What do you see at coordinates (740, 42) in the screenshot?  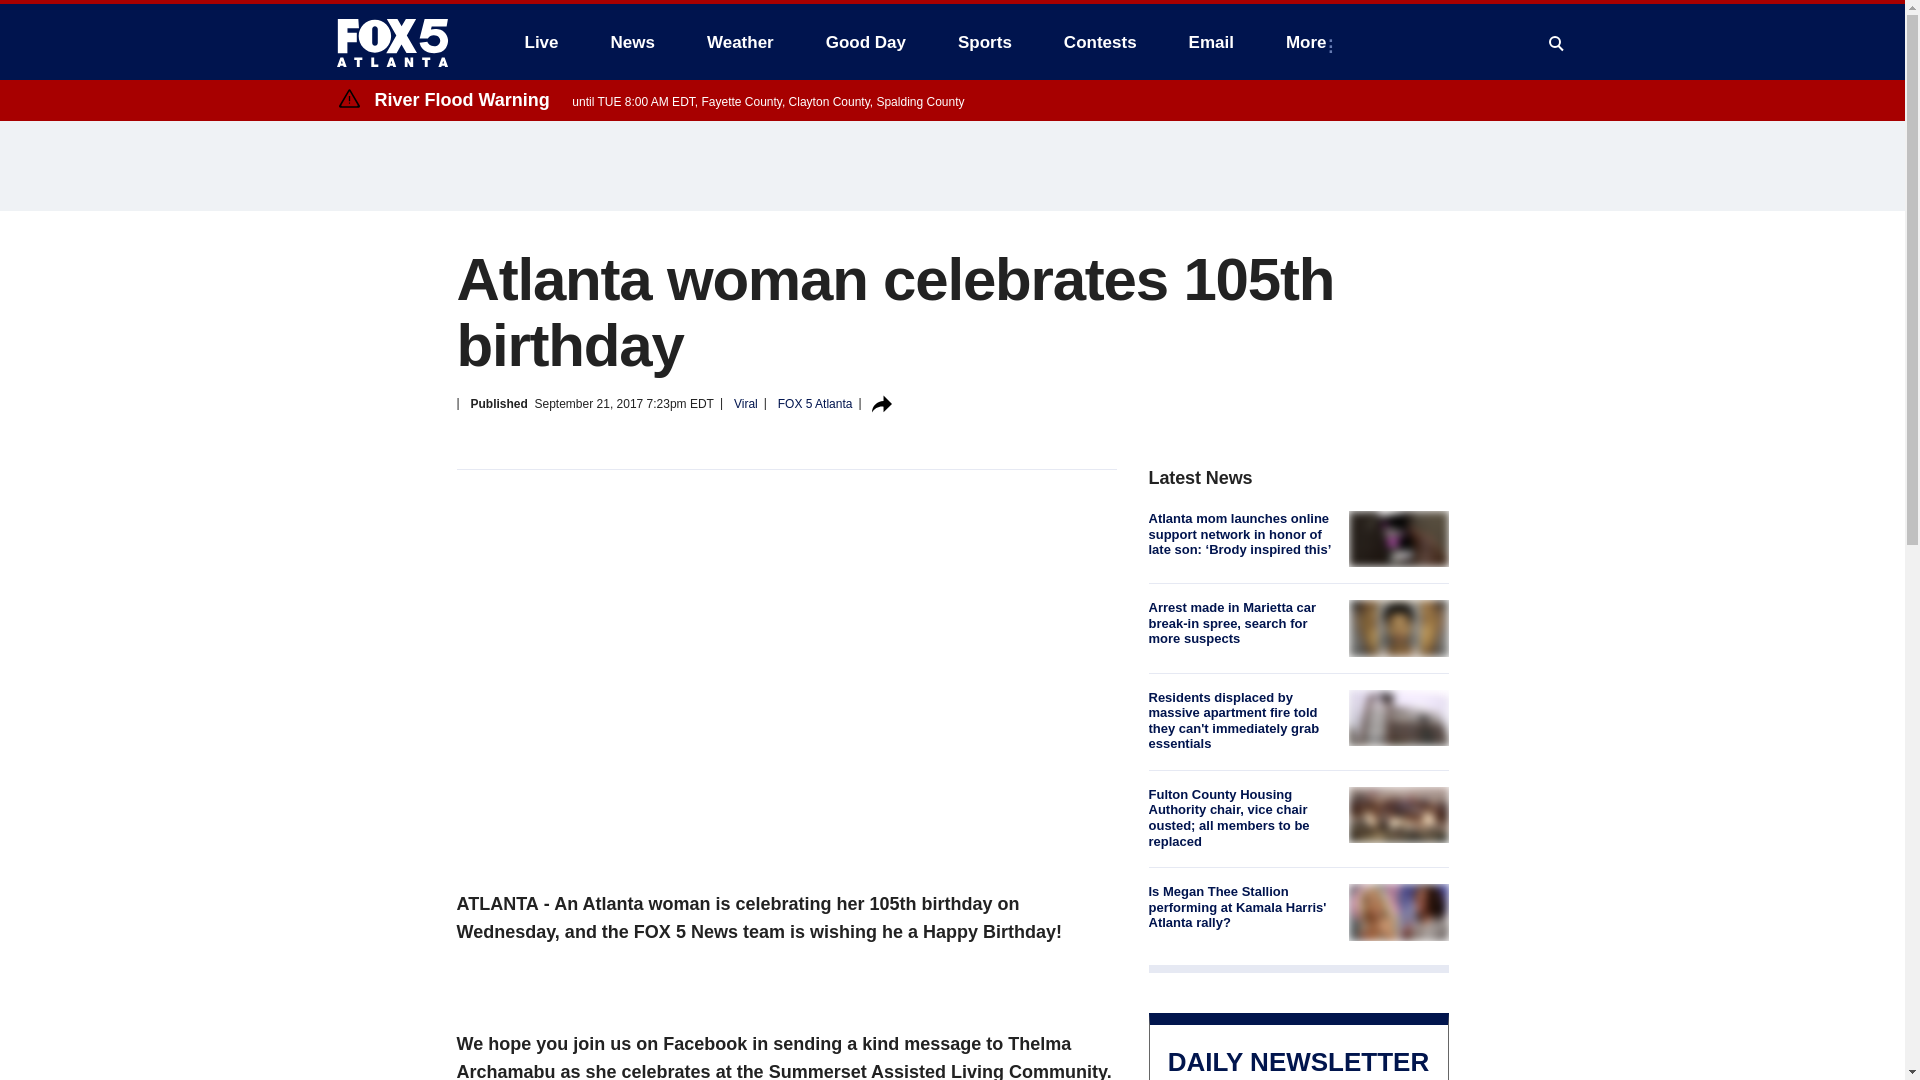 I see `Weather` at bounding box center [740, 42].